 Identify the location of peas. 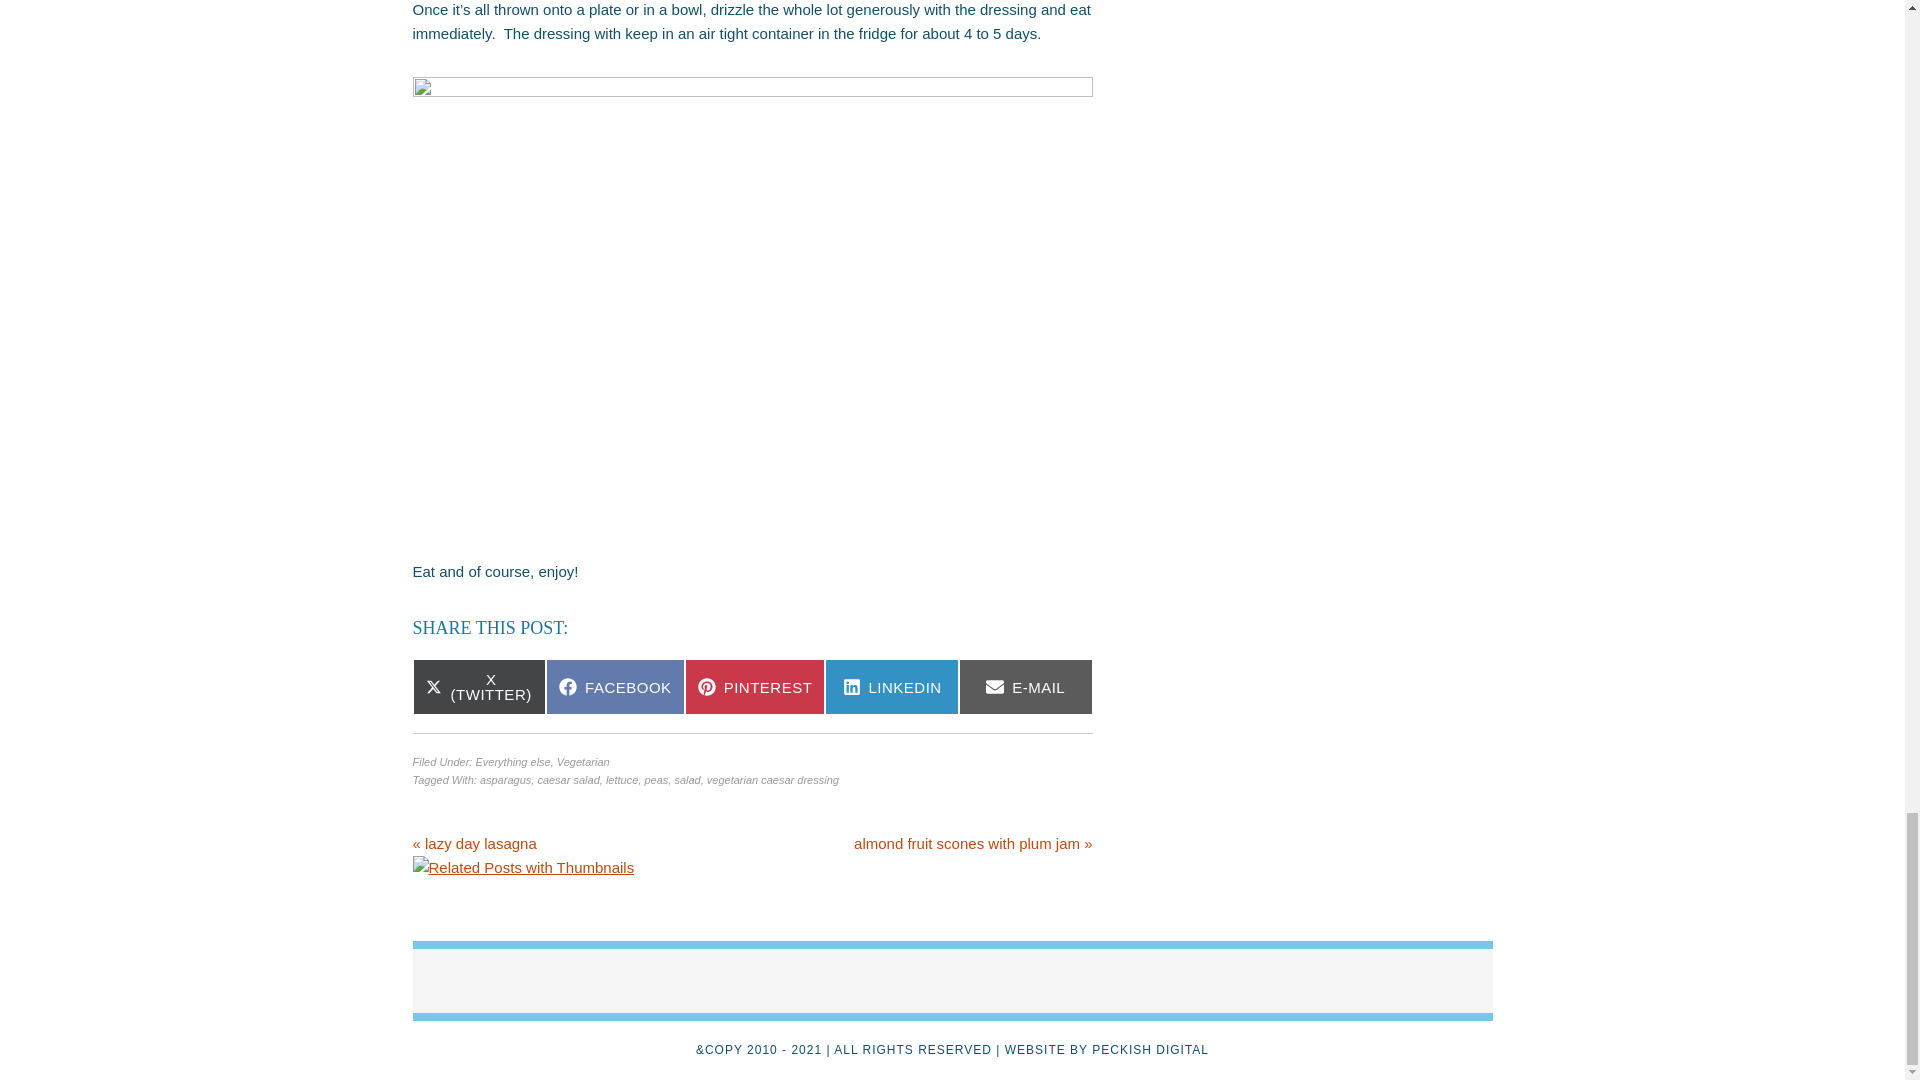
(656, 780).